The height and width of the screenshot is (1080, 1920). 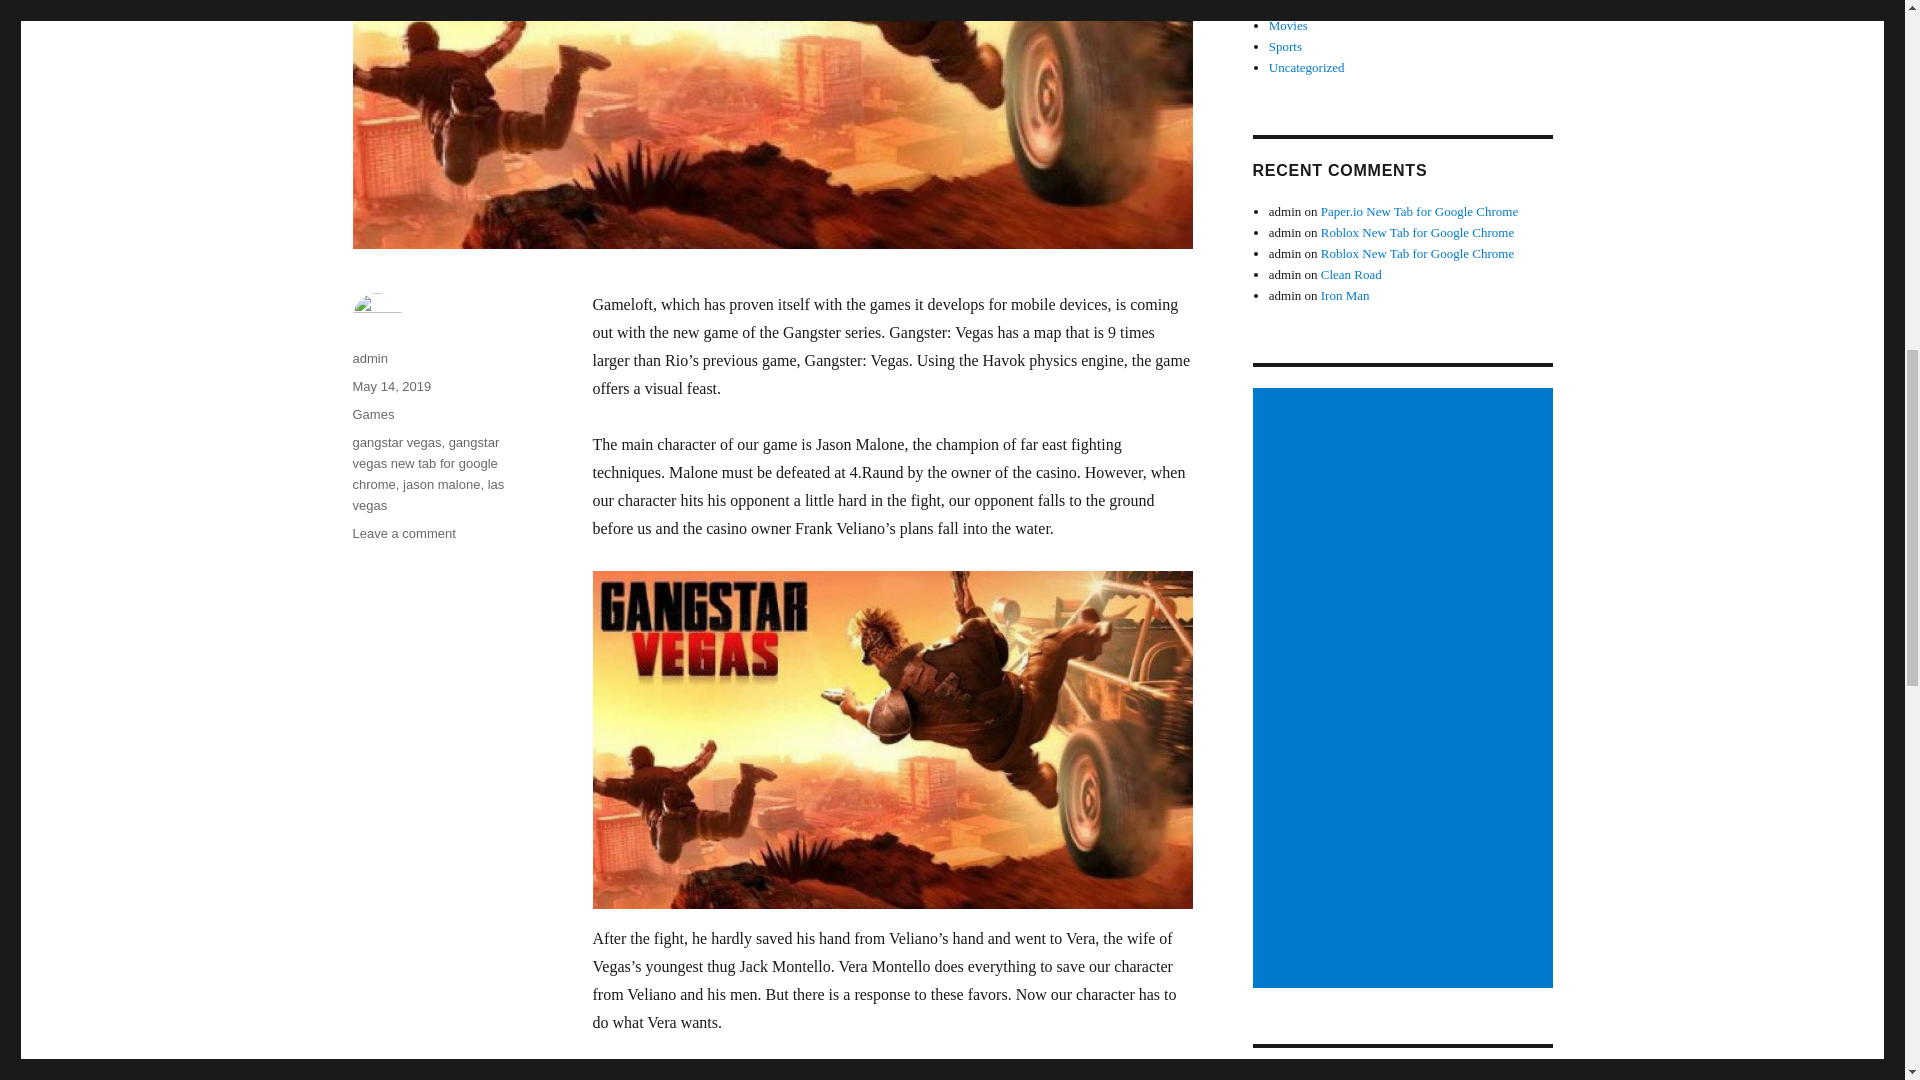 I want to click on gangstar vegas, so click(x=396, y=442).